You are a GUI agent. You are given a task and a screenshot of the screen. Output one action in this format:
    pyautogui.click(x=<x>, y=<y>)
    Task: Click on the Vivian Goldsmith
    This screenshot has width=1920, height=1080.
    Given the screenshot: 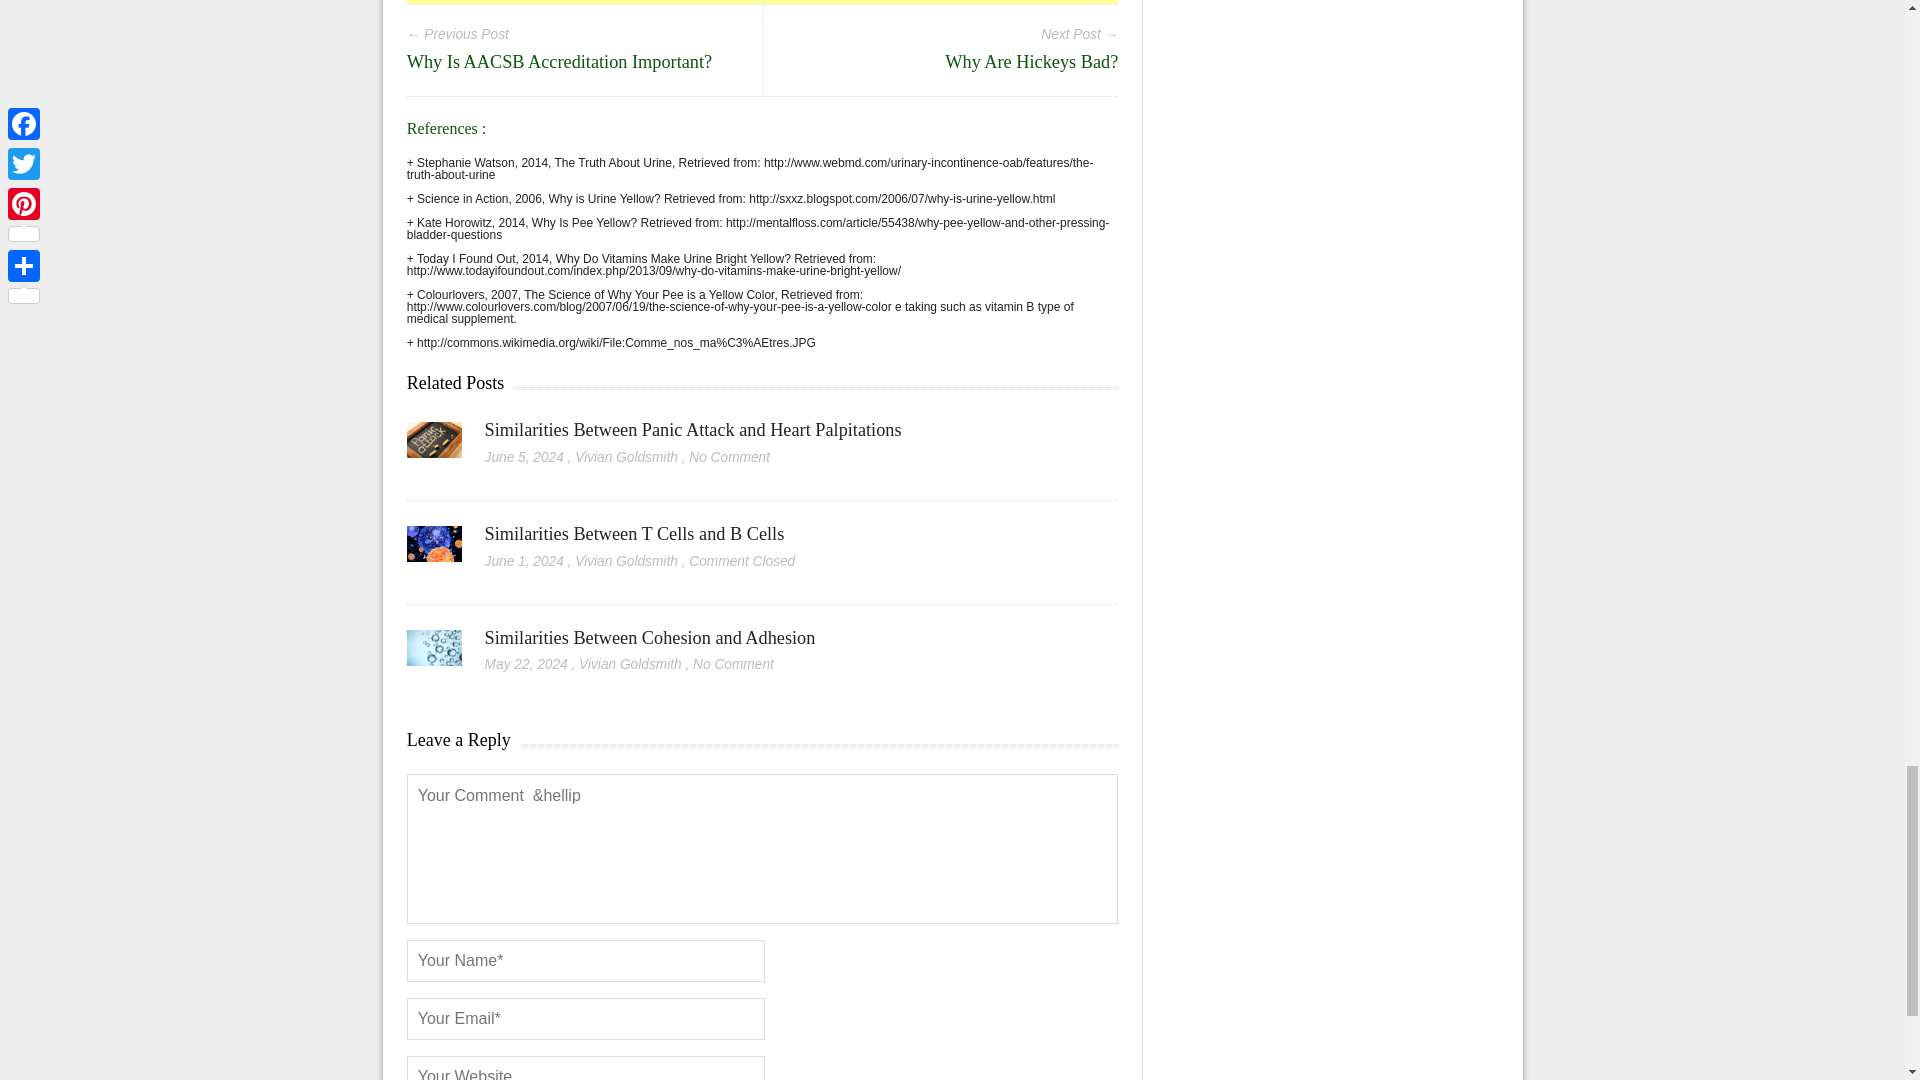 What is the action you would take?
    pyautogui.click(x=626, y=458)
    